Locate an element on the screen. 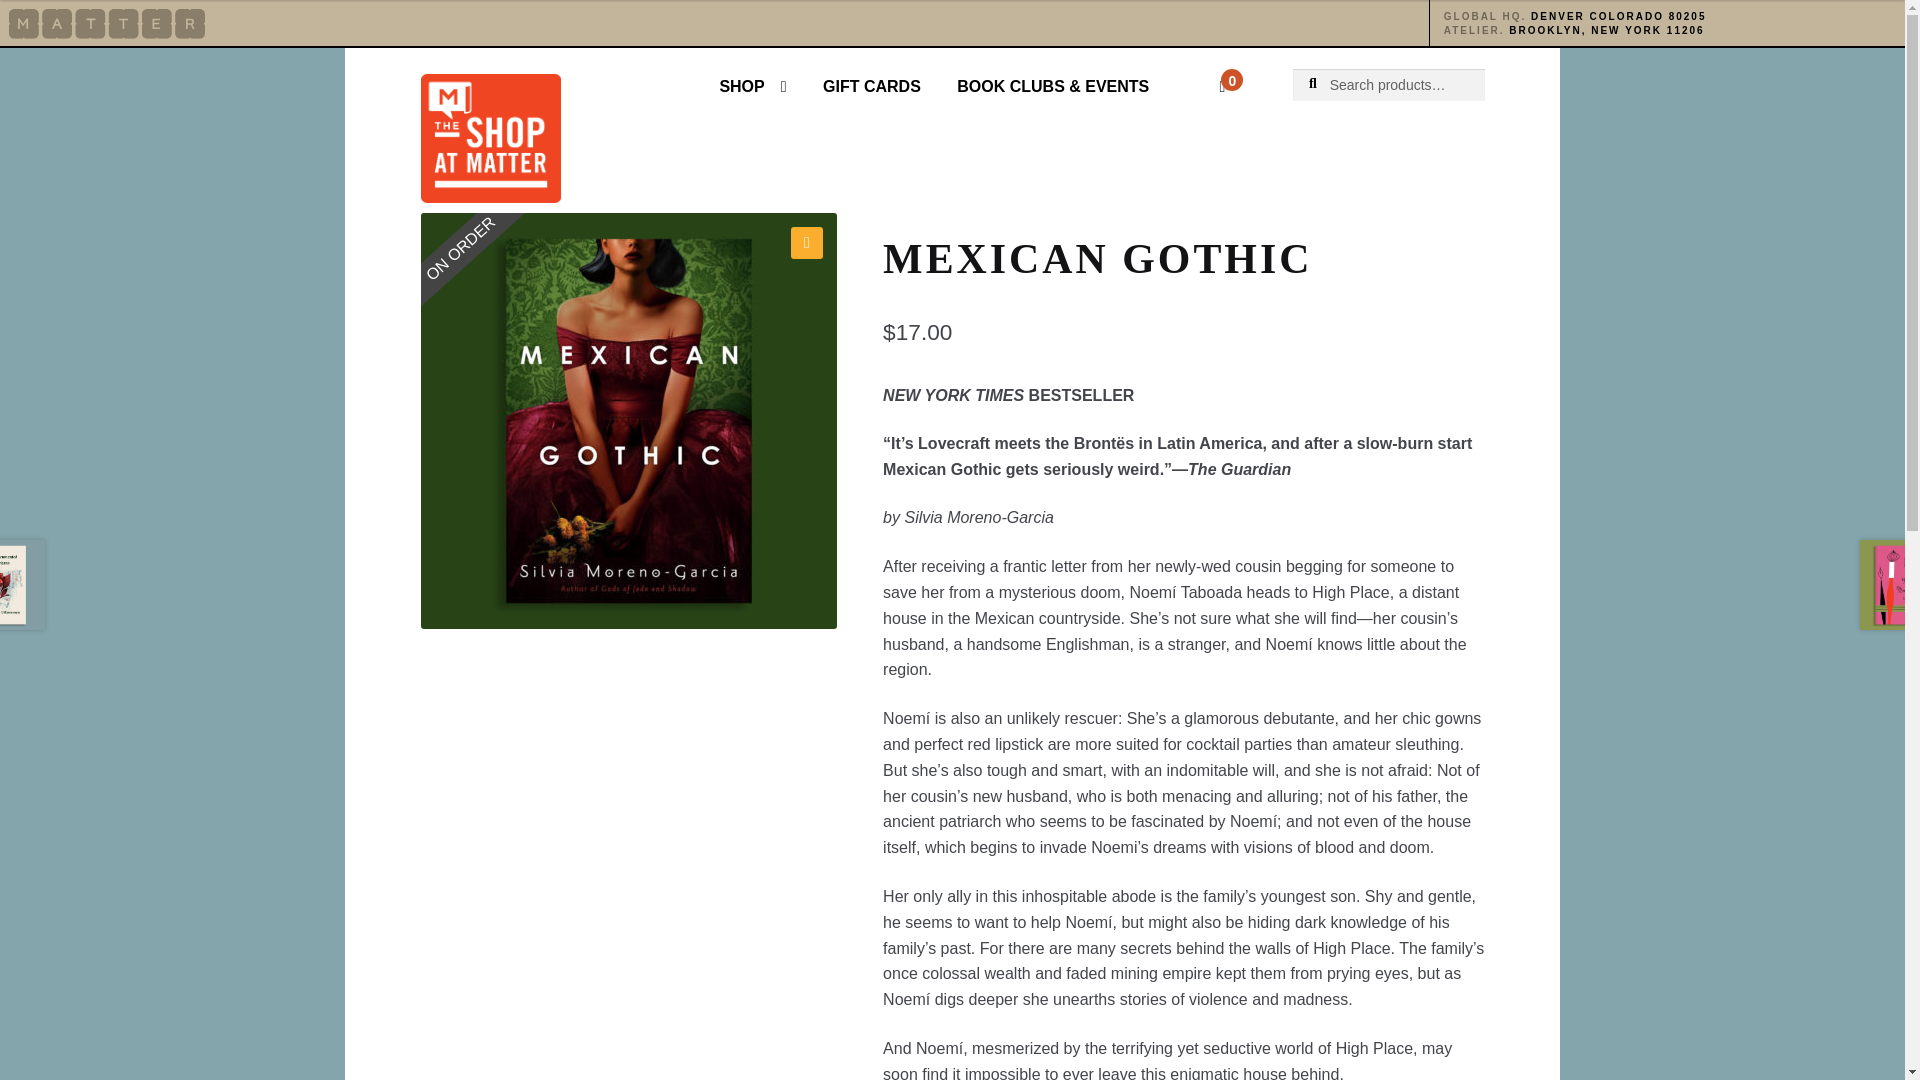  Advocating design for human good is located at coordinates (107, 23).